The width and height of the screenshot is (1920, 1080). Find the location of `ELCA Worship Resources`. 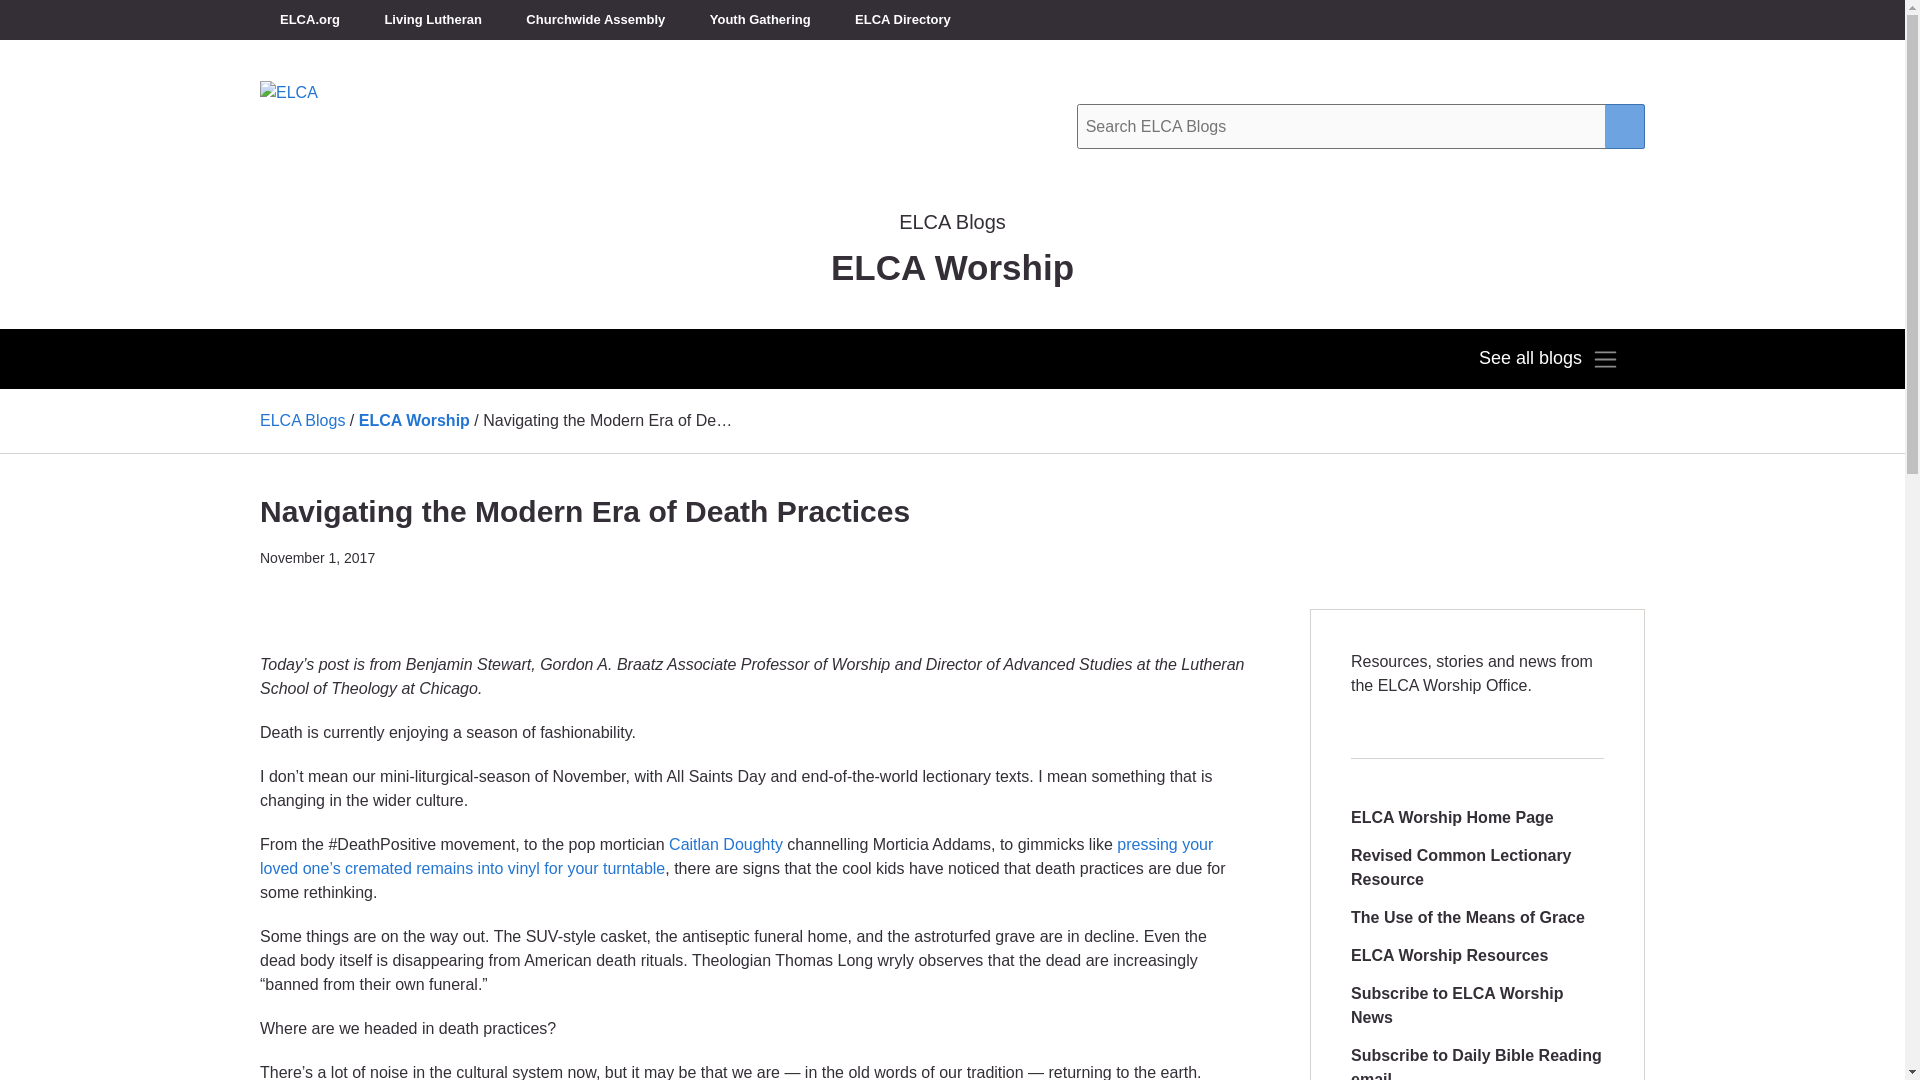

ELCA Worship Resources is located at coordinates (1449, 956).